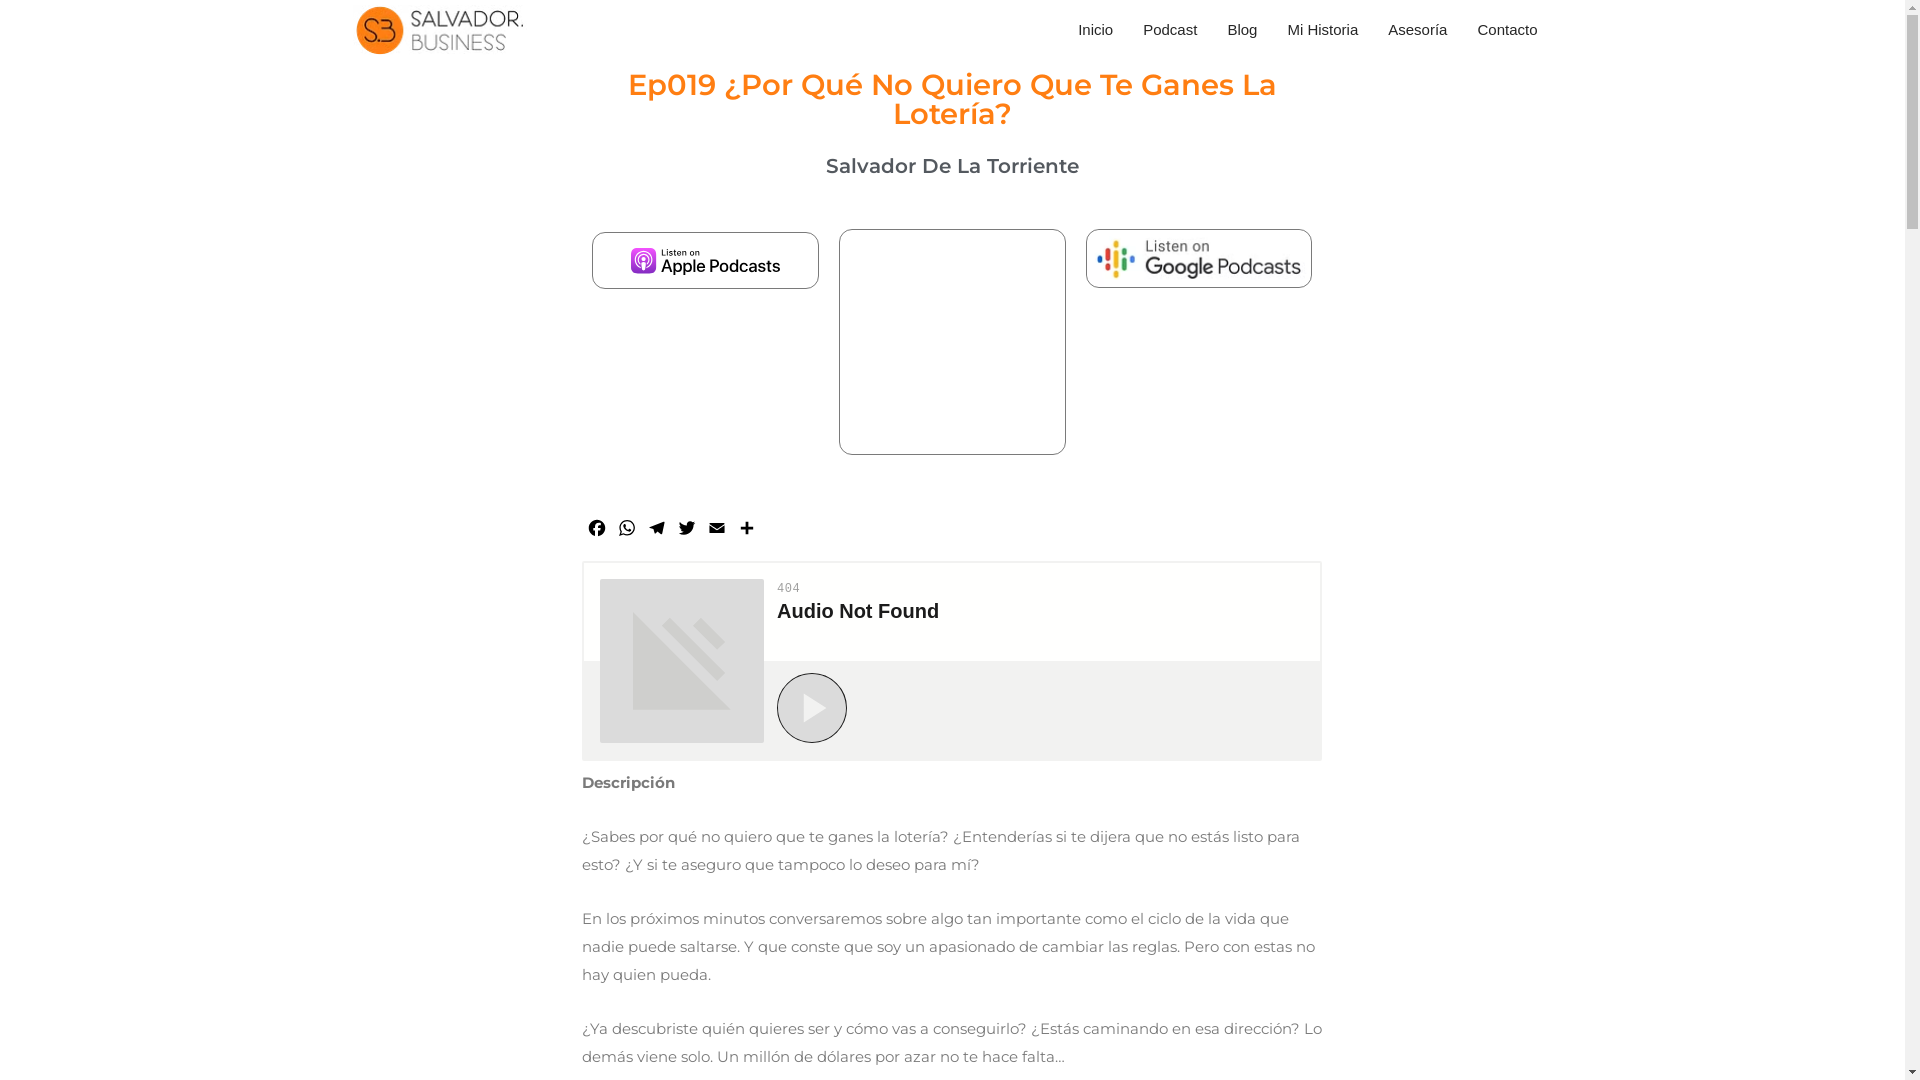 This screenshot has height=1080, width=1920. I want to click on Podcast, so click(1170, 30).